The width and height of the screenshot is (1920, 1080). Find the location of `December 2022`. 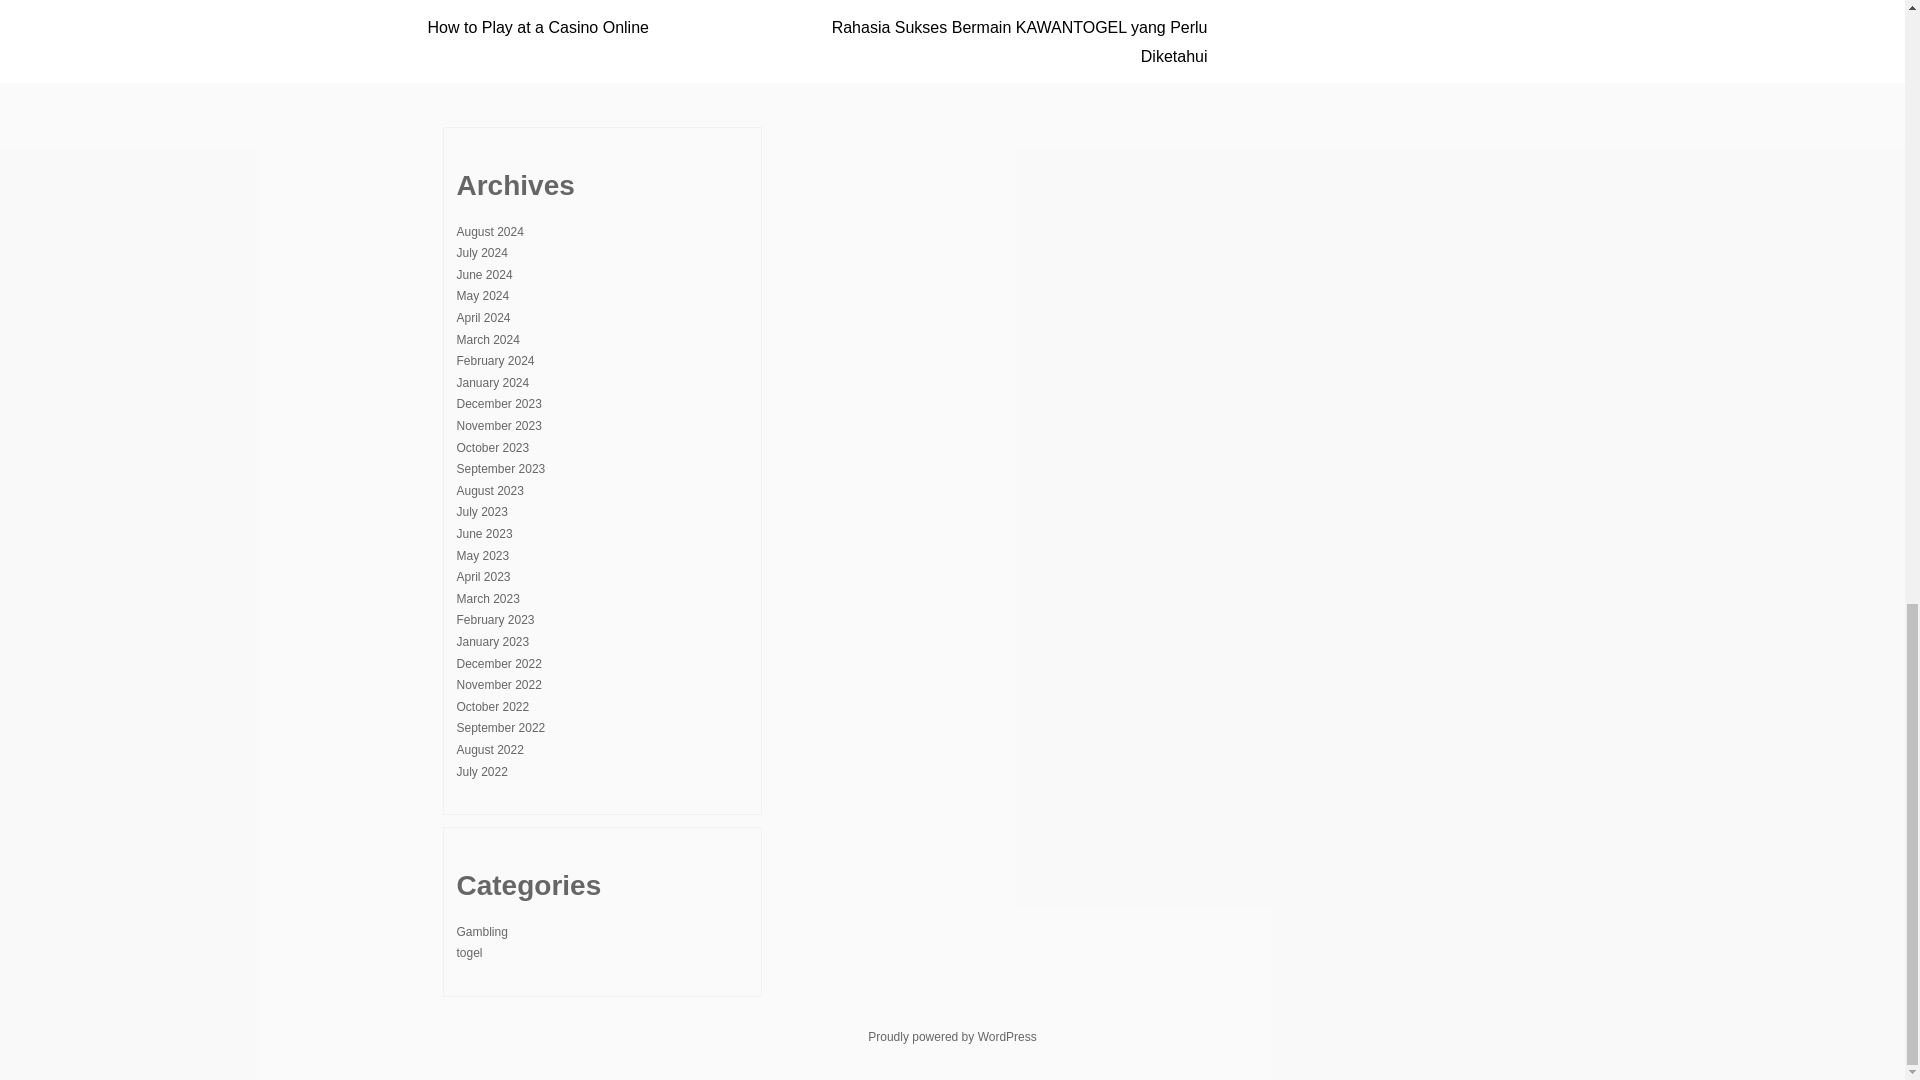

December 2022 is located at coordinates (498, 663).